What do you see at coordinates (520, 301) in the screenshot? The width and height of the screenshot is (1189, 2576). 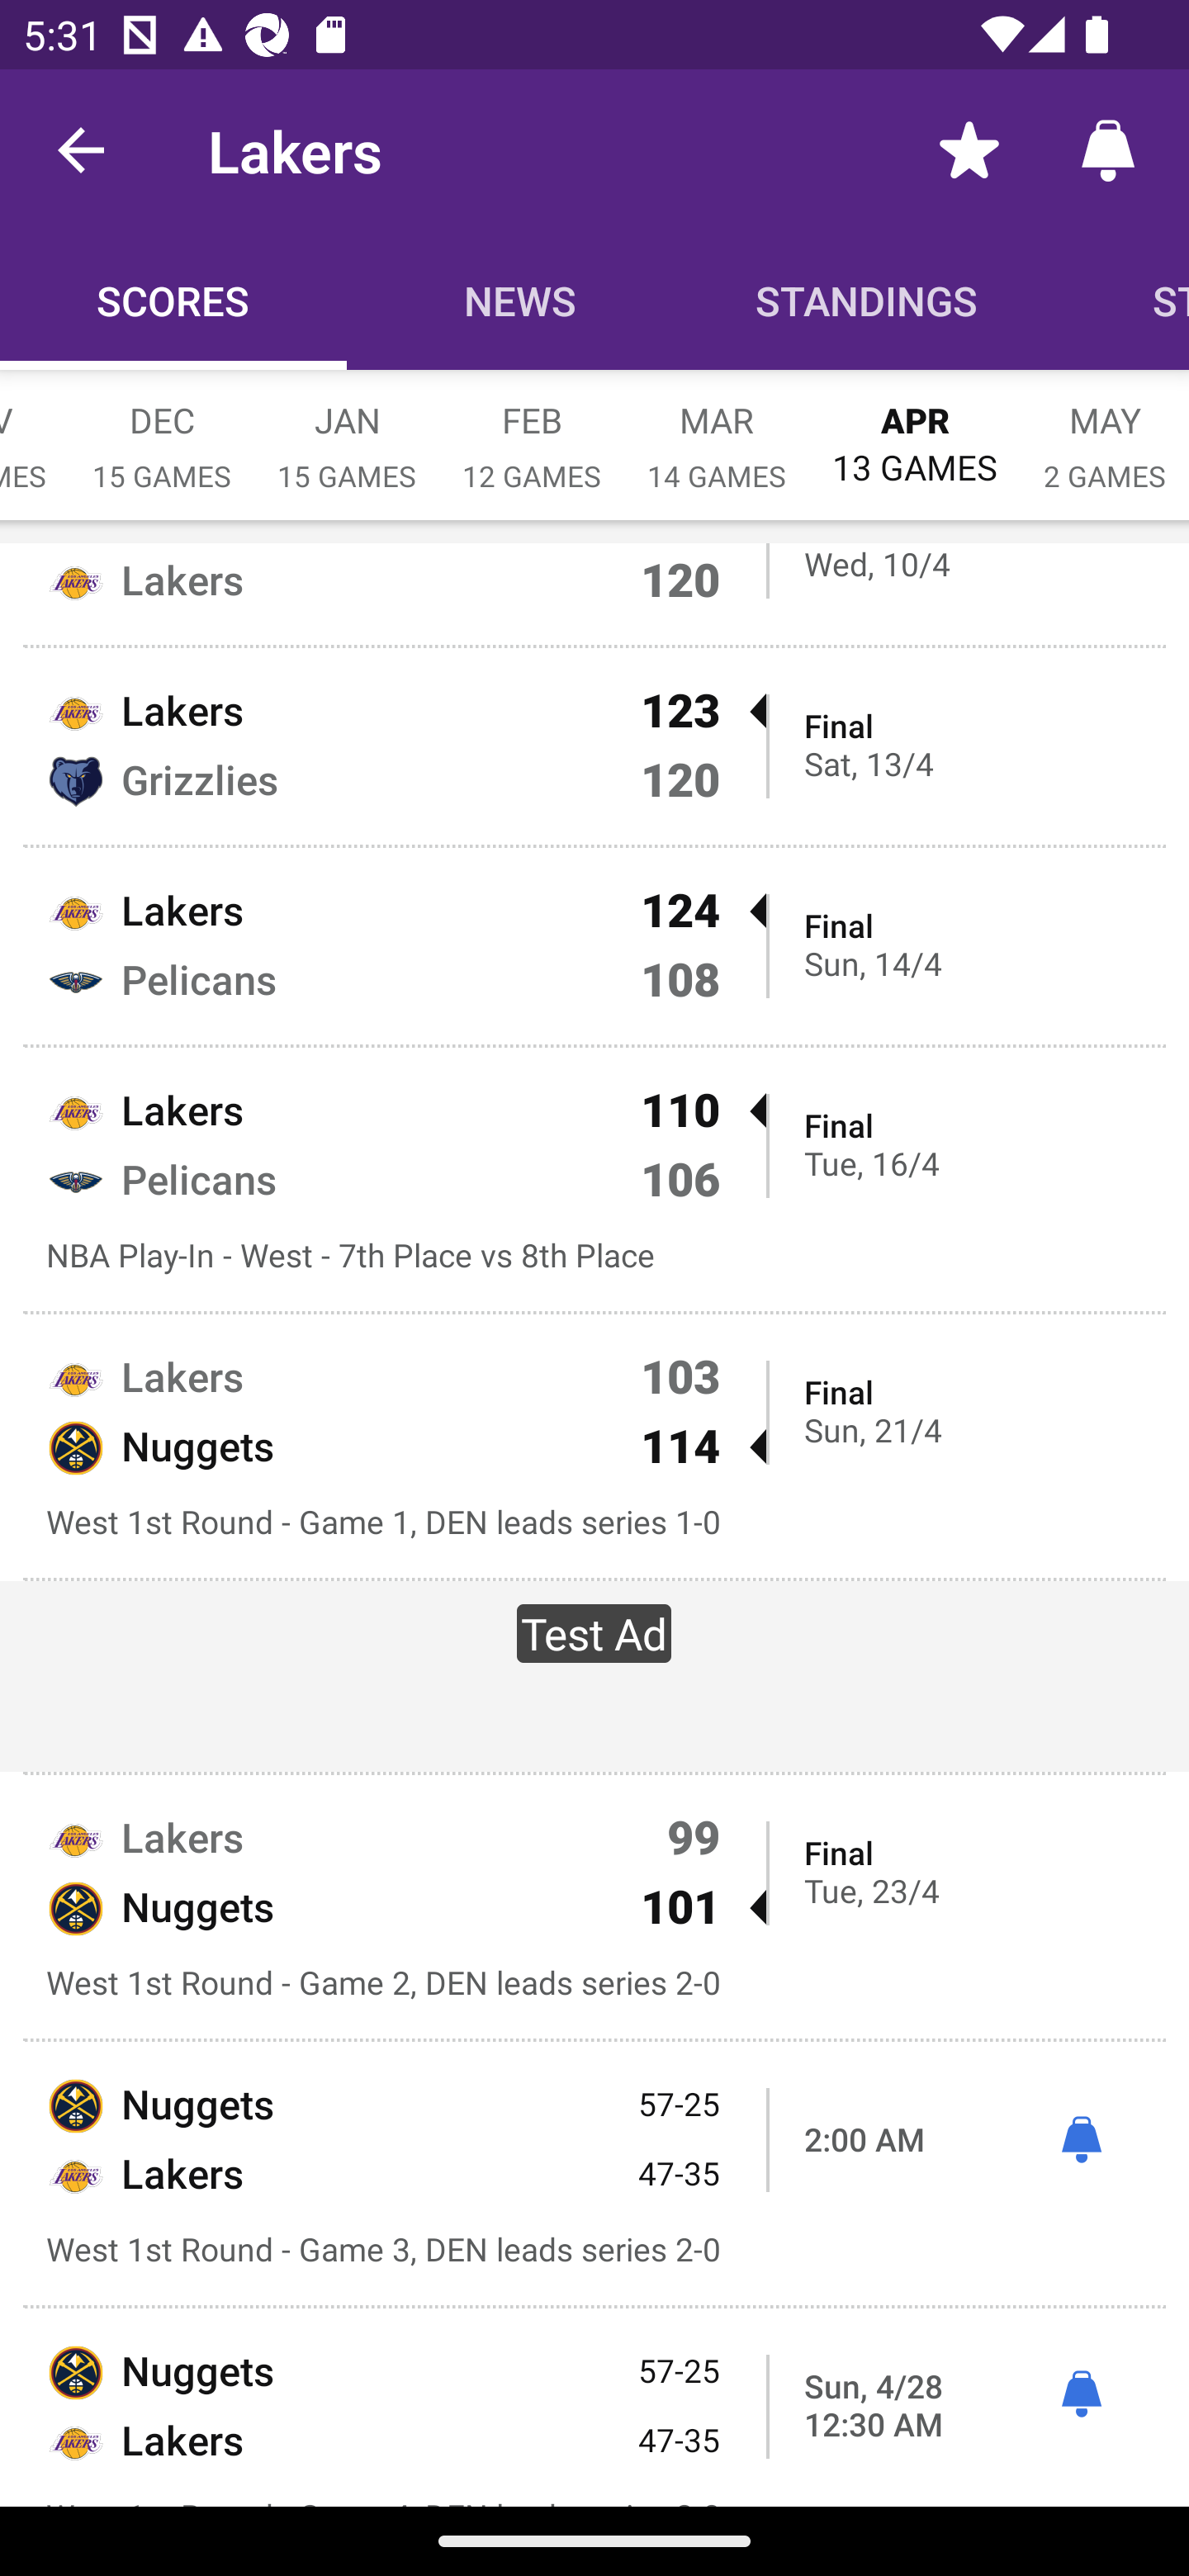 I see `News NEWS` at bounding box center [520, 301].